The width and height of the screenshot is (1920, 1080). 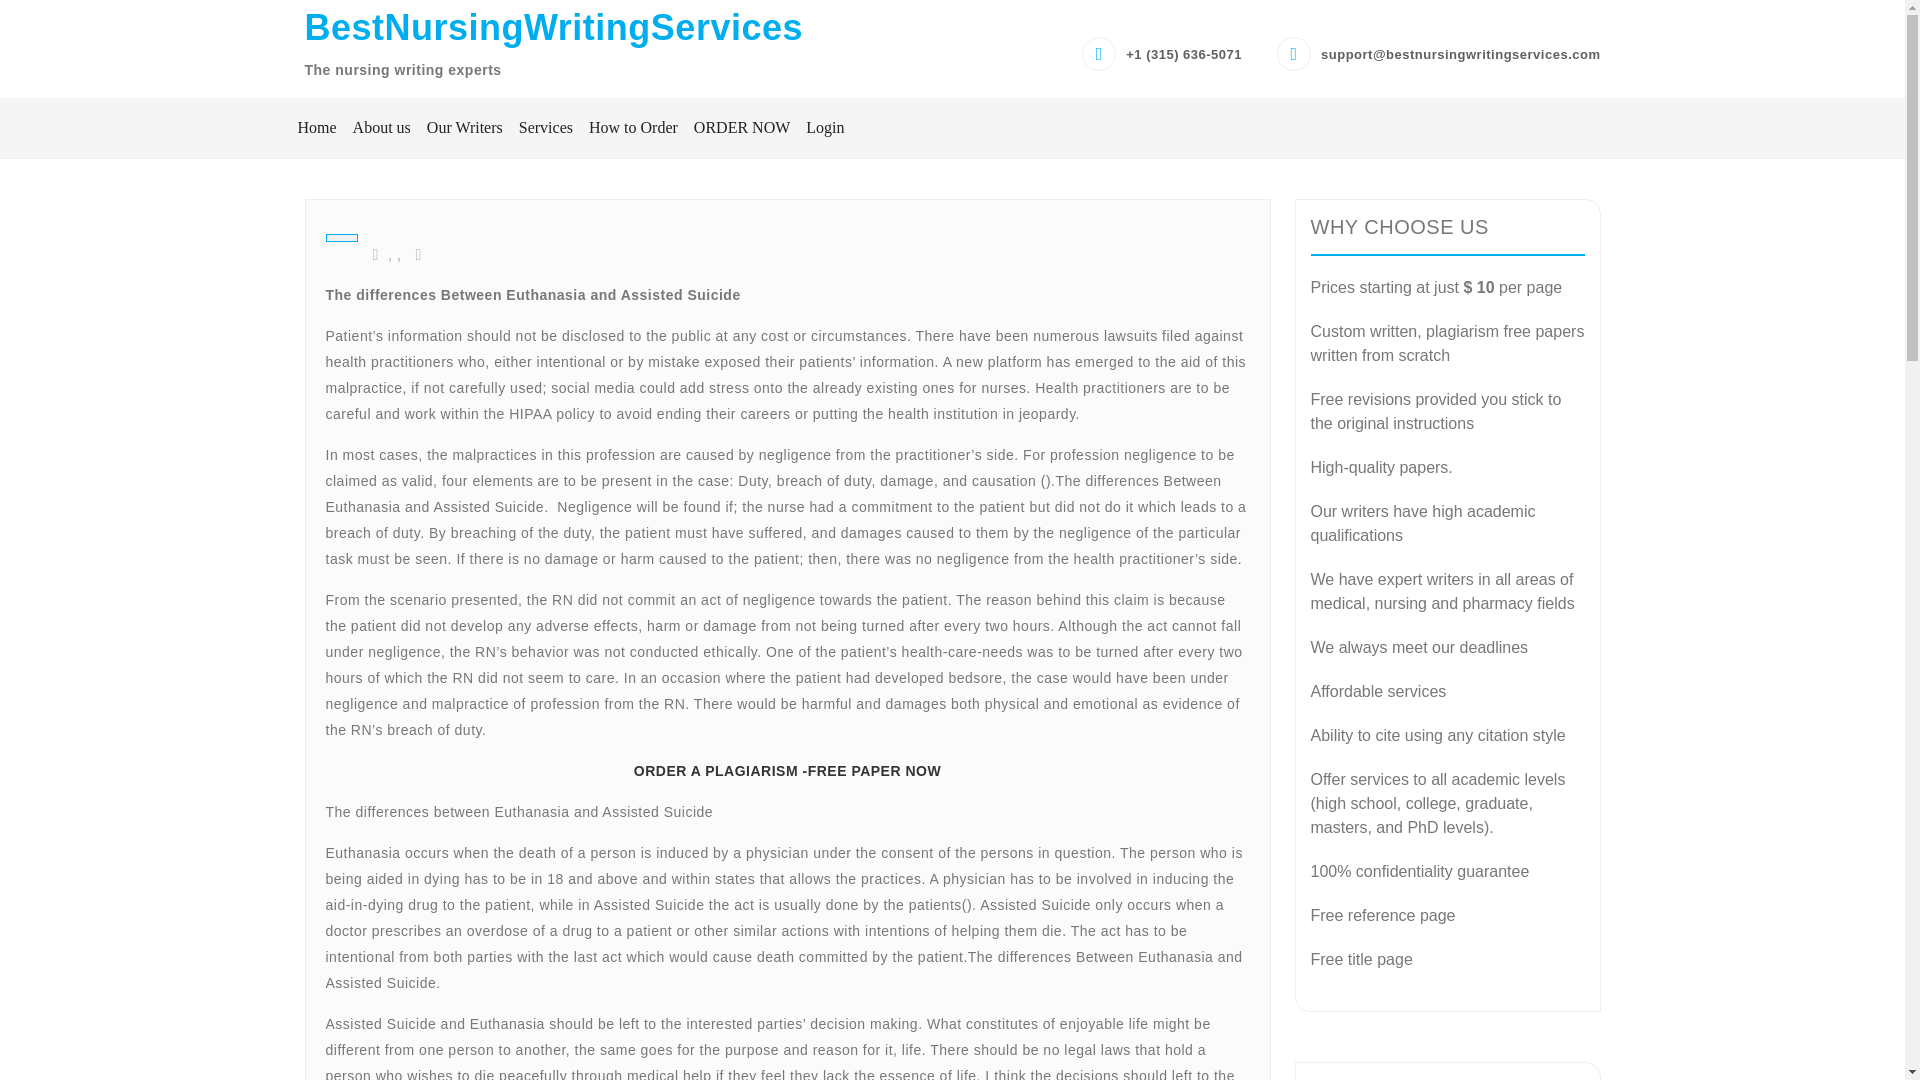 I want to click on Login, so click(x=821, y=128).